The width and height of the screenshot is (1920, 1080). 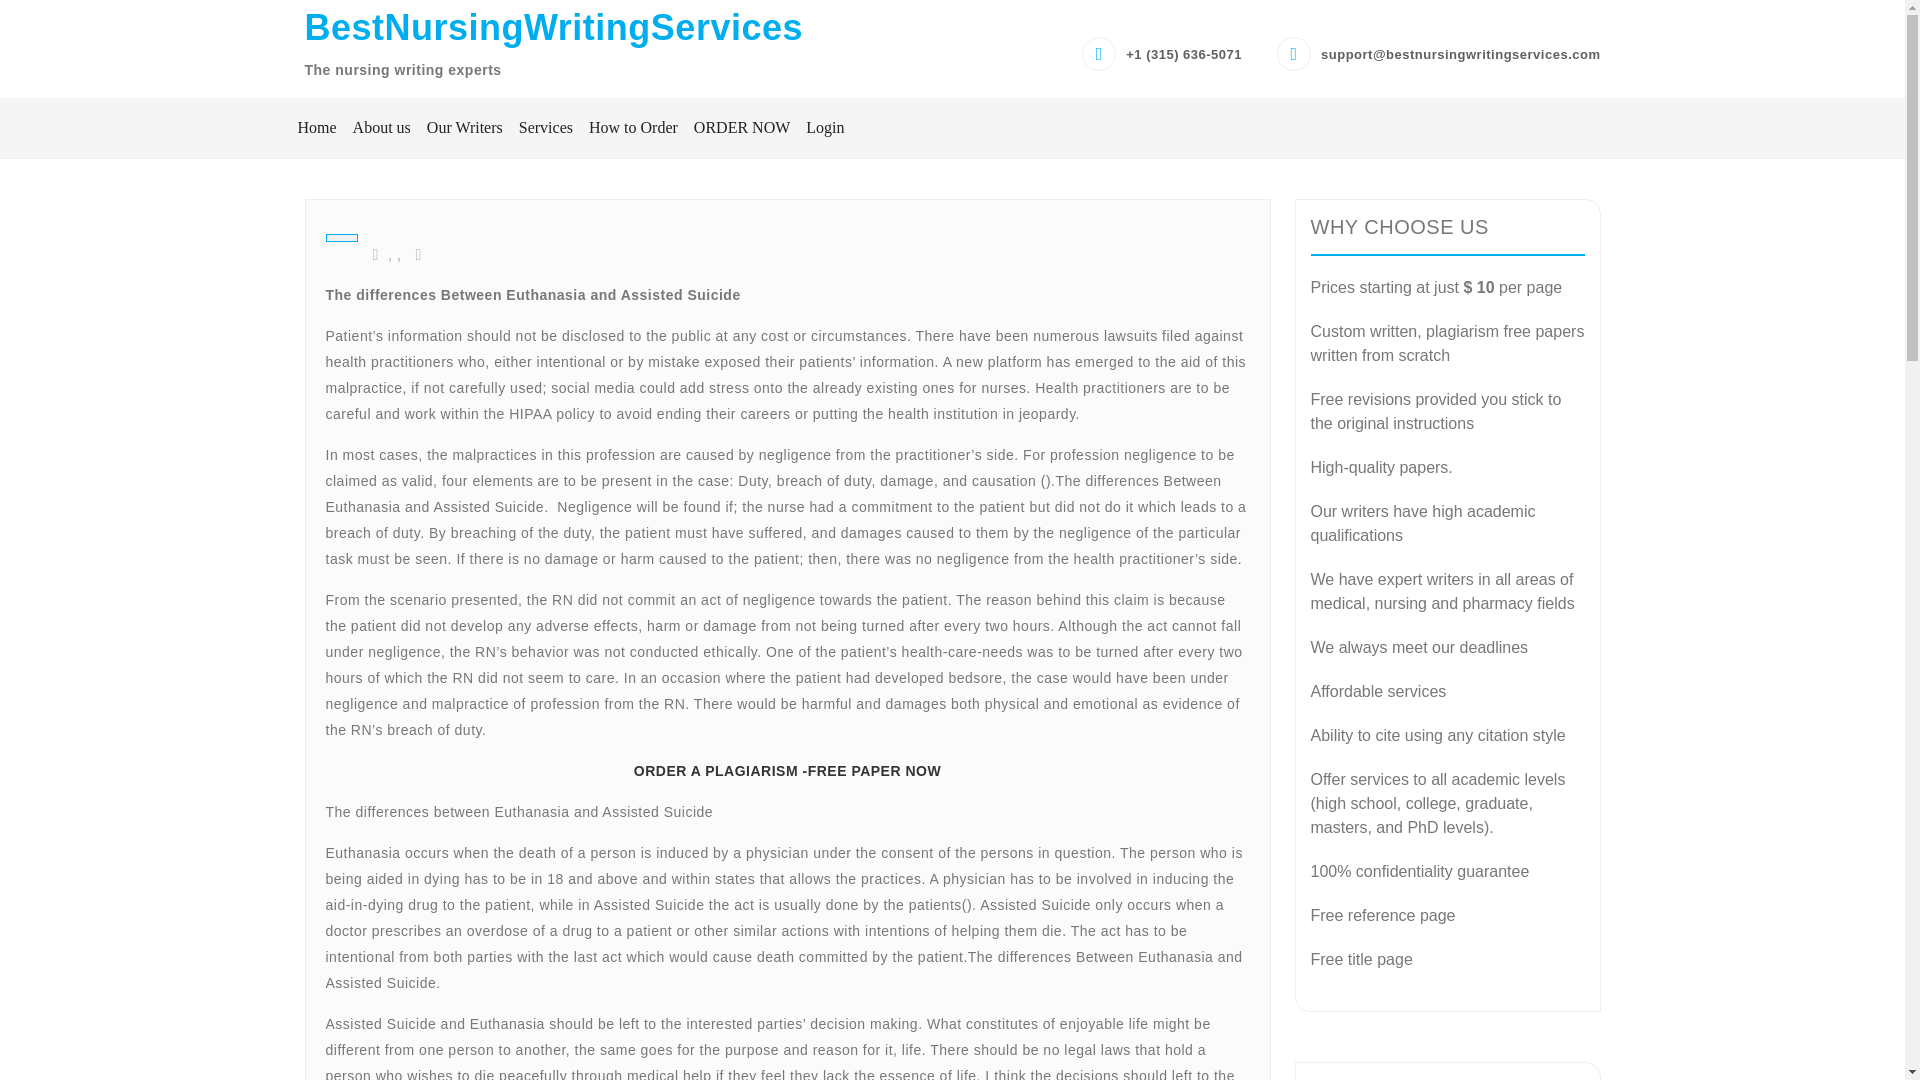 I want to click on Login, so click(x=821, y=128).